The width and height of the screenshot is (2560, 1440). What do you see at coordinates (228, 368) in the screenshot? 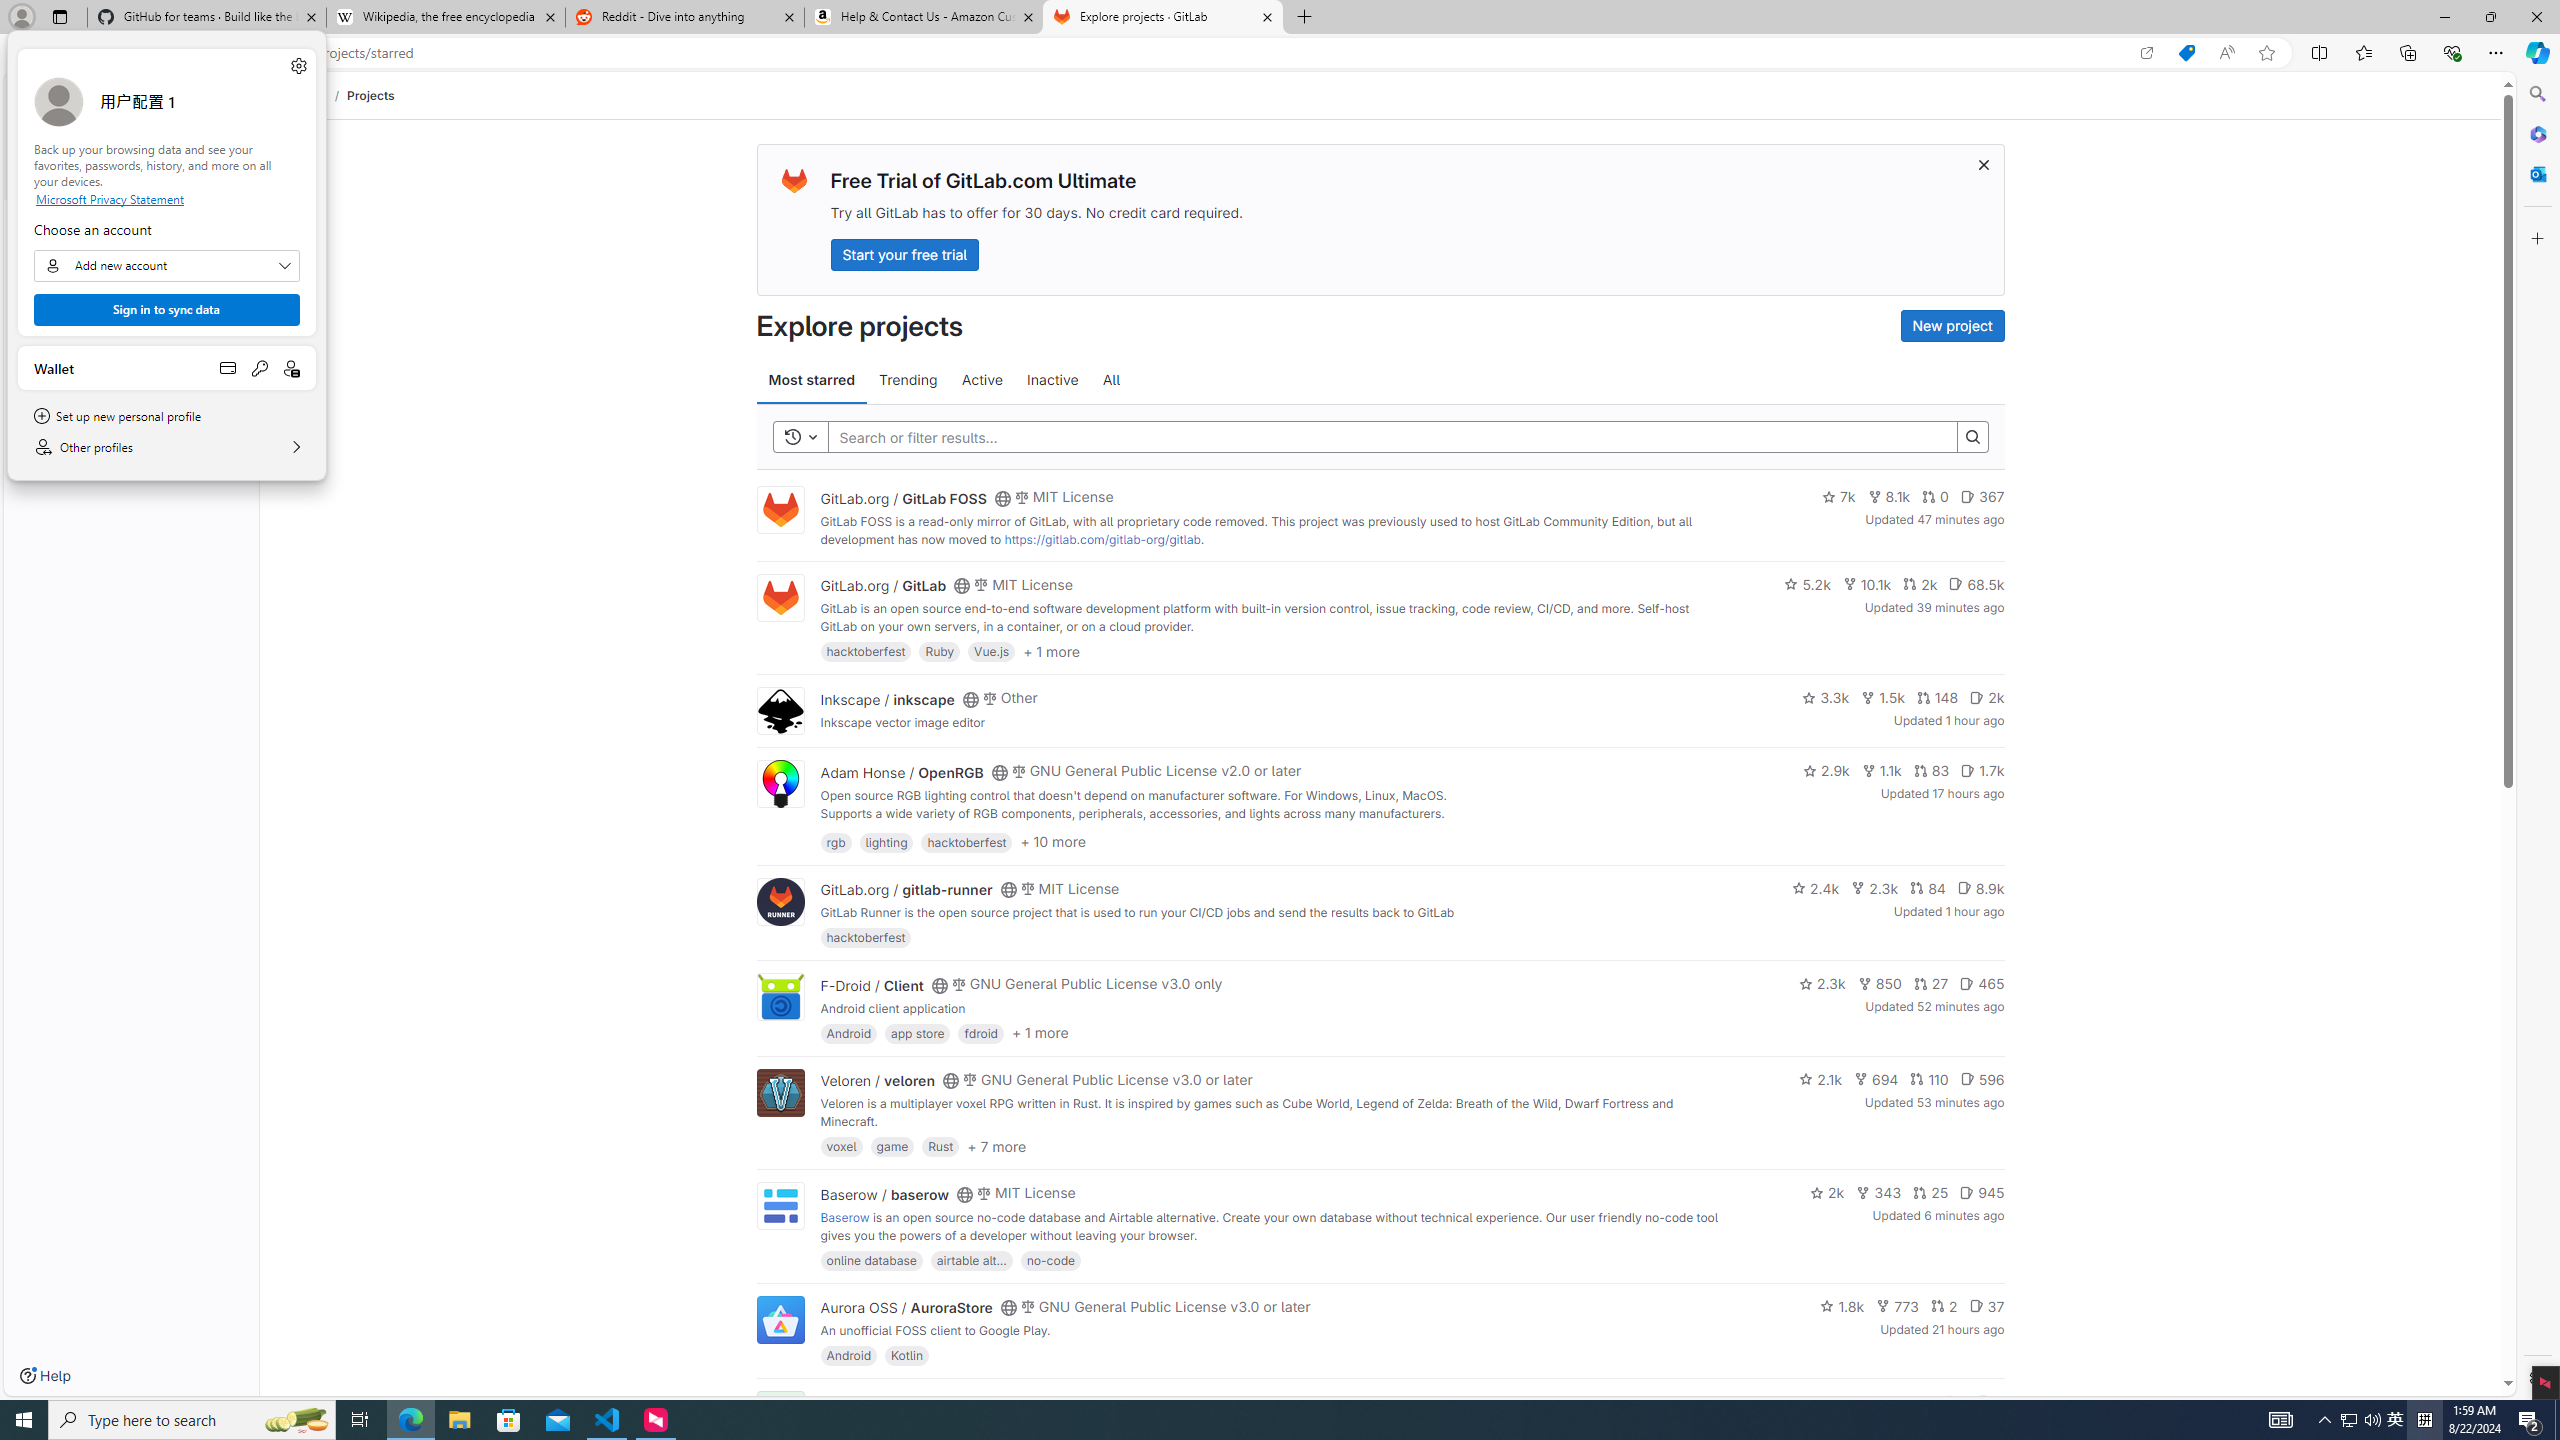
I see `Open payment methods` at bounding box center [228, 368].